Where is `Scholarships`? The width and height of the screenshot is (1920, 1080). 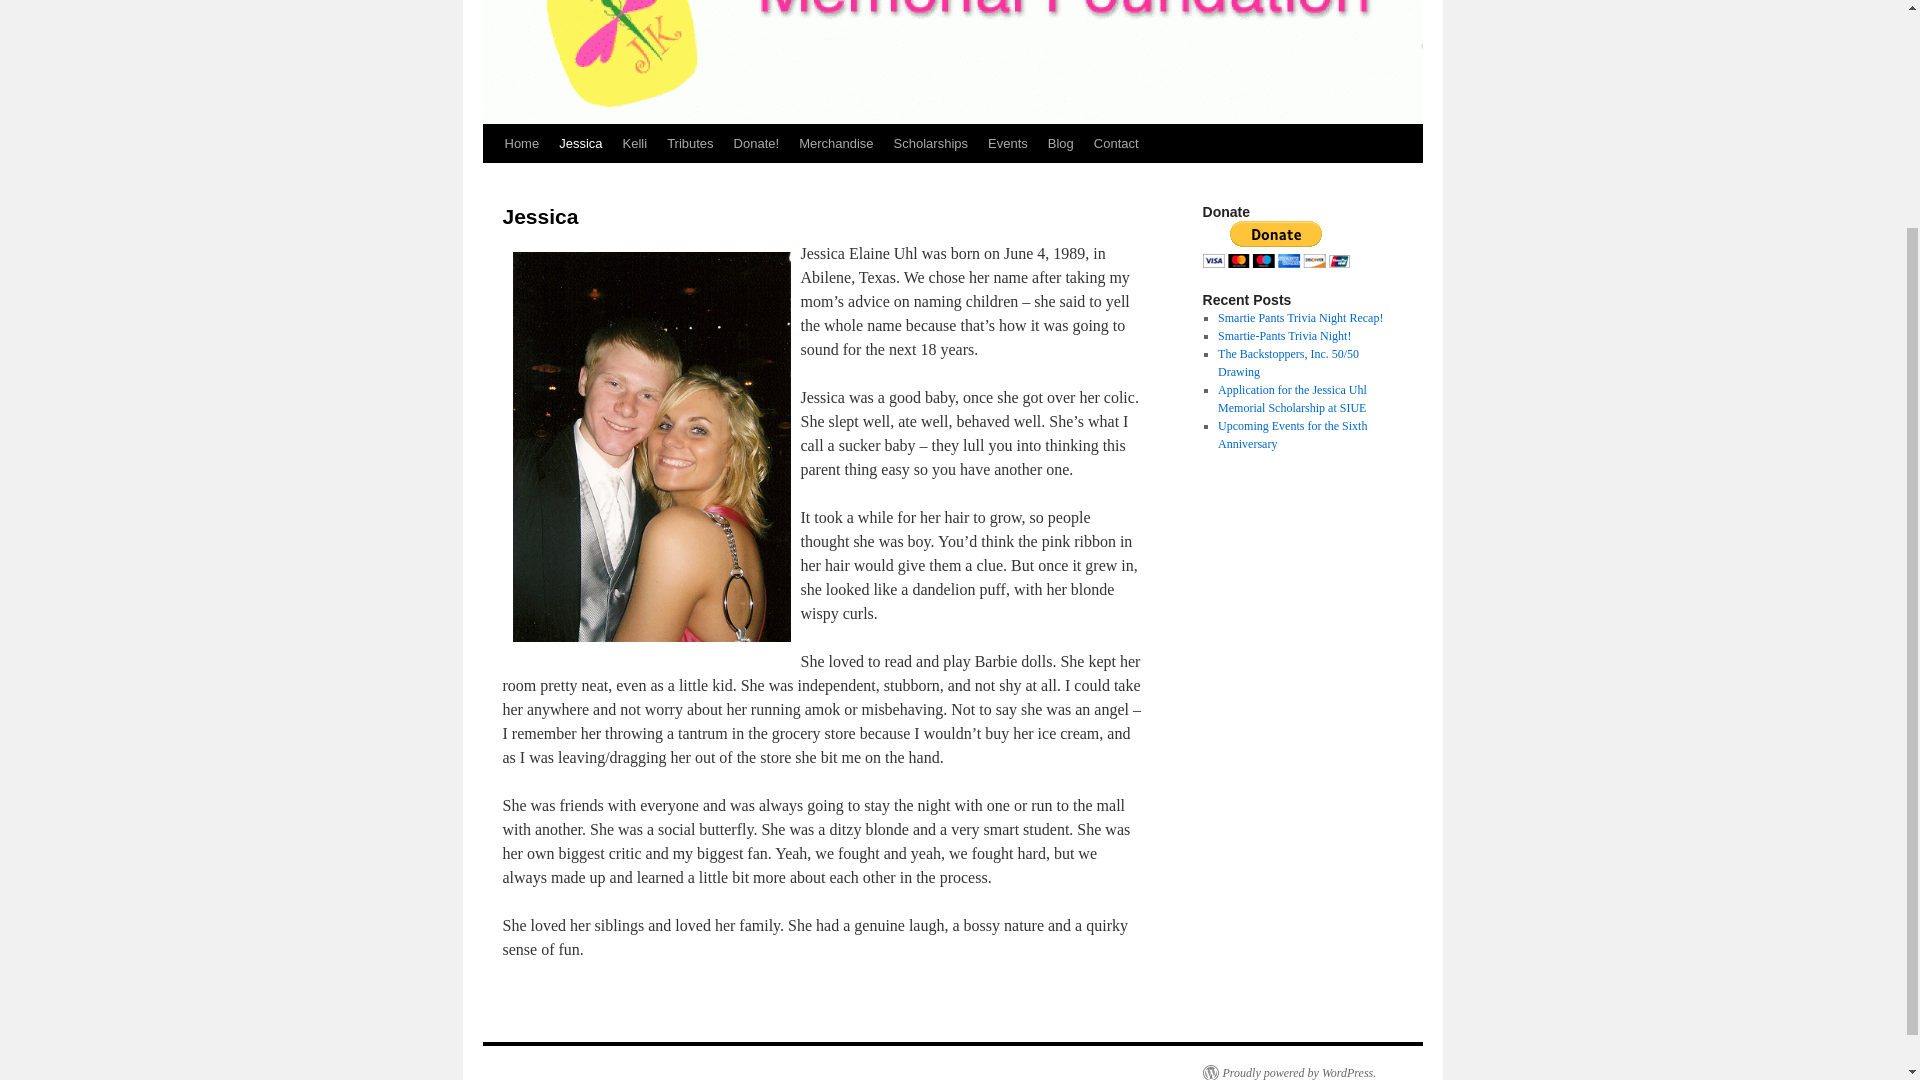
Scholarships is located at coordinates (930, 144).